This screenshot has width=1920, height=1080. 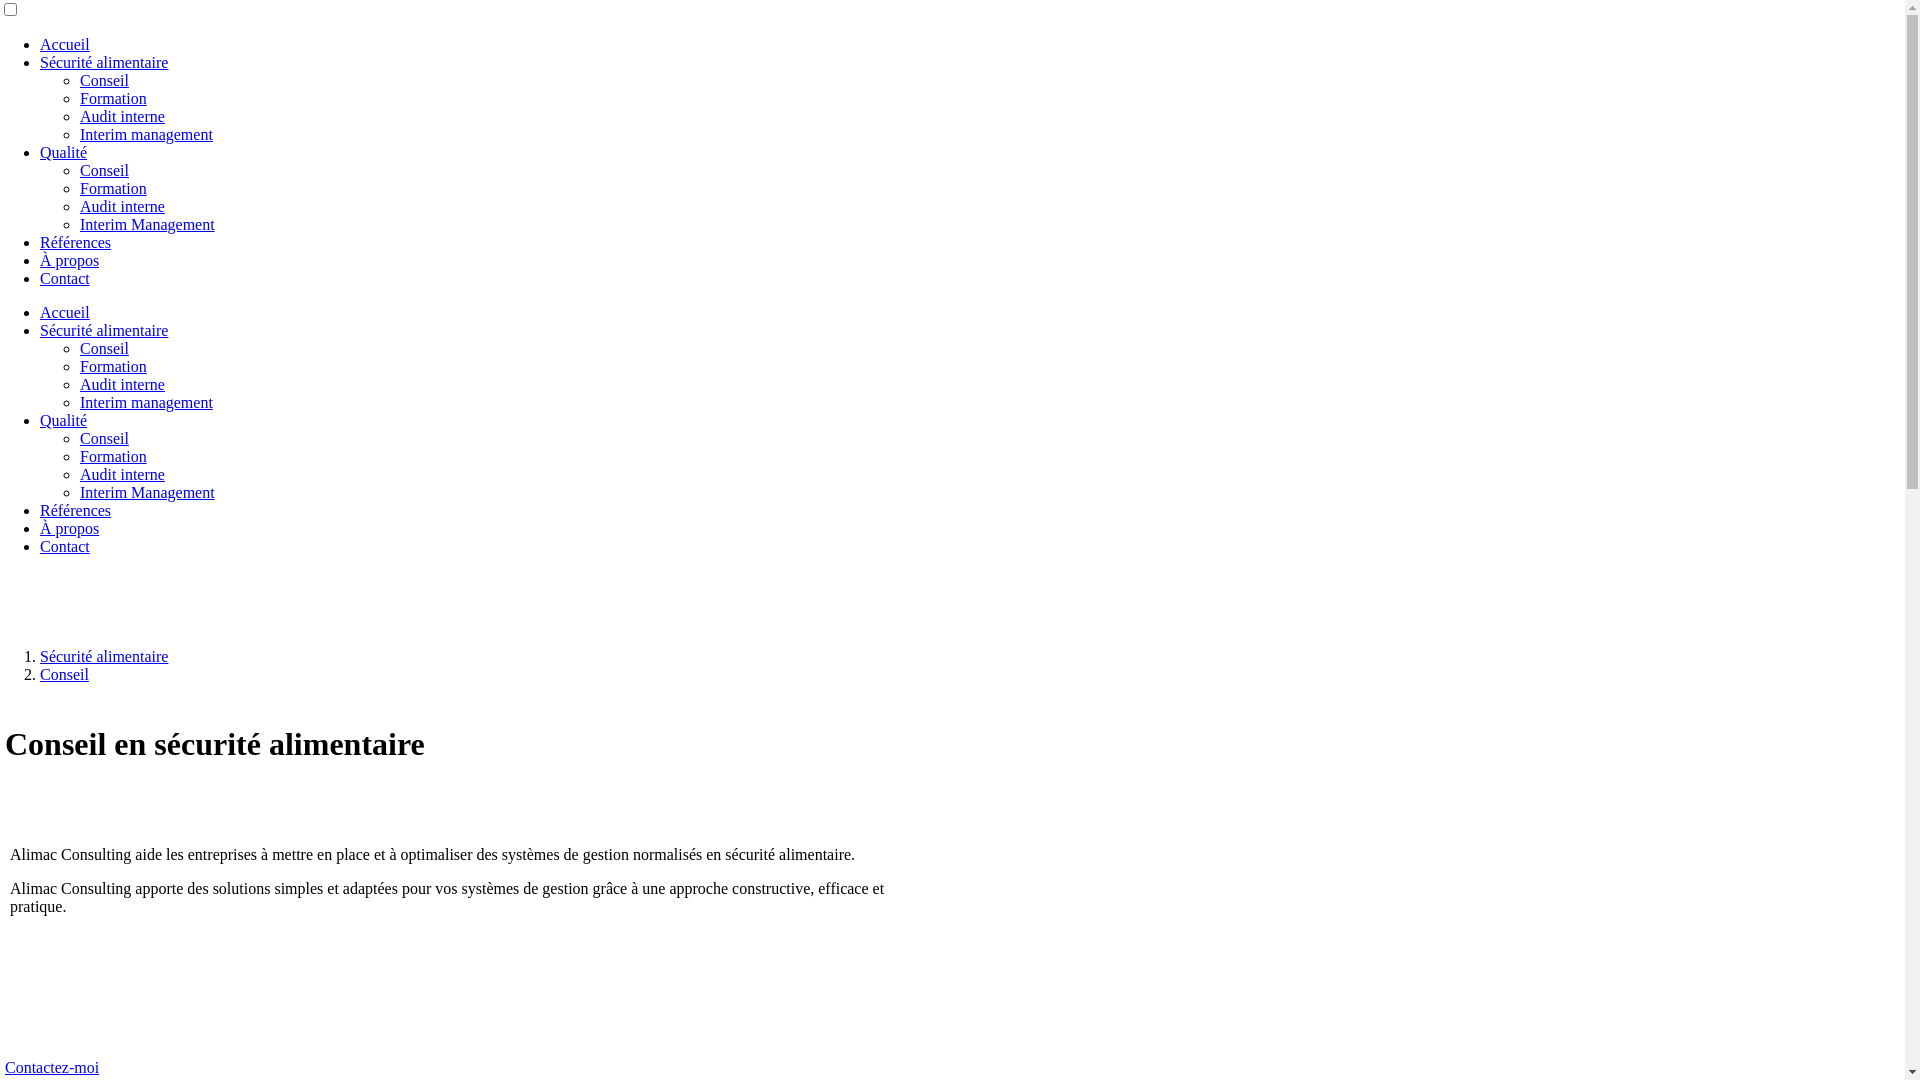 I want to click on Accueil, so click(x=65, y=312).